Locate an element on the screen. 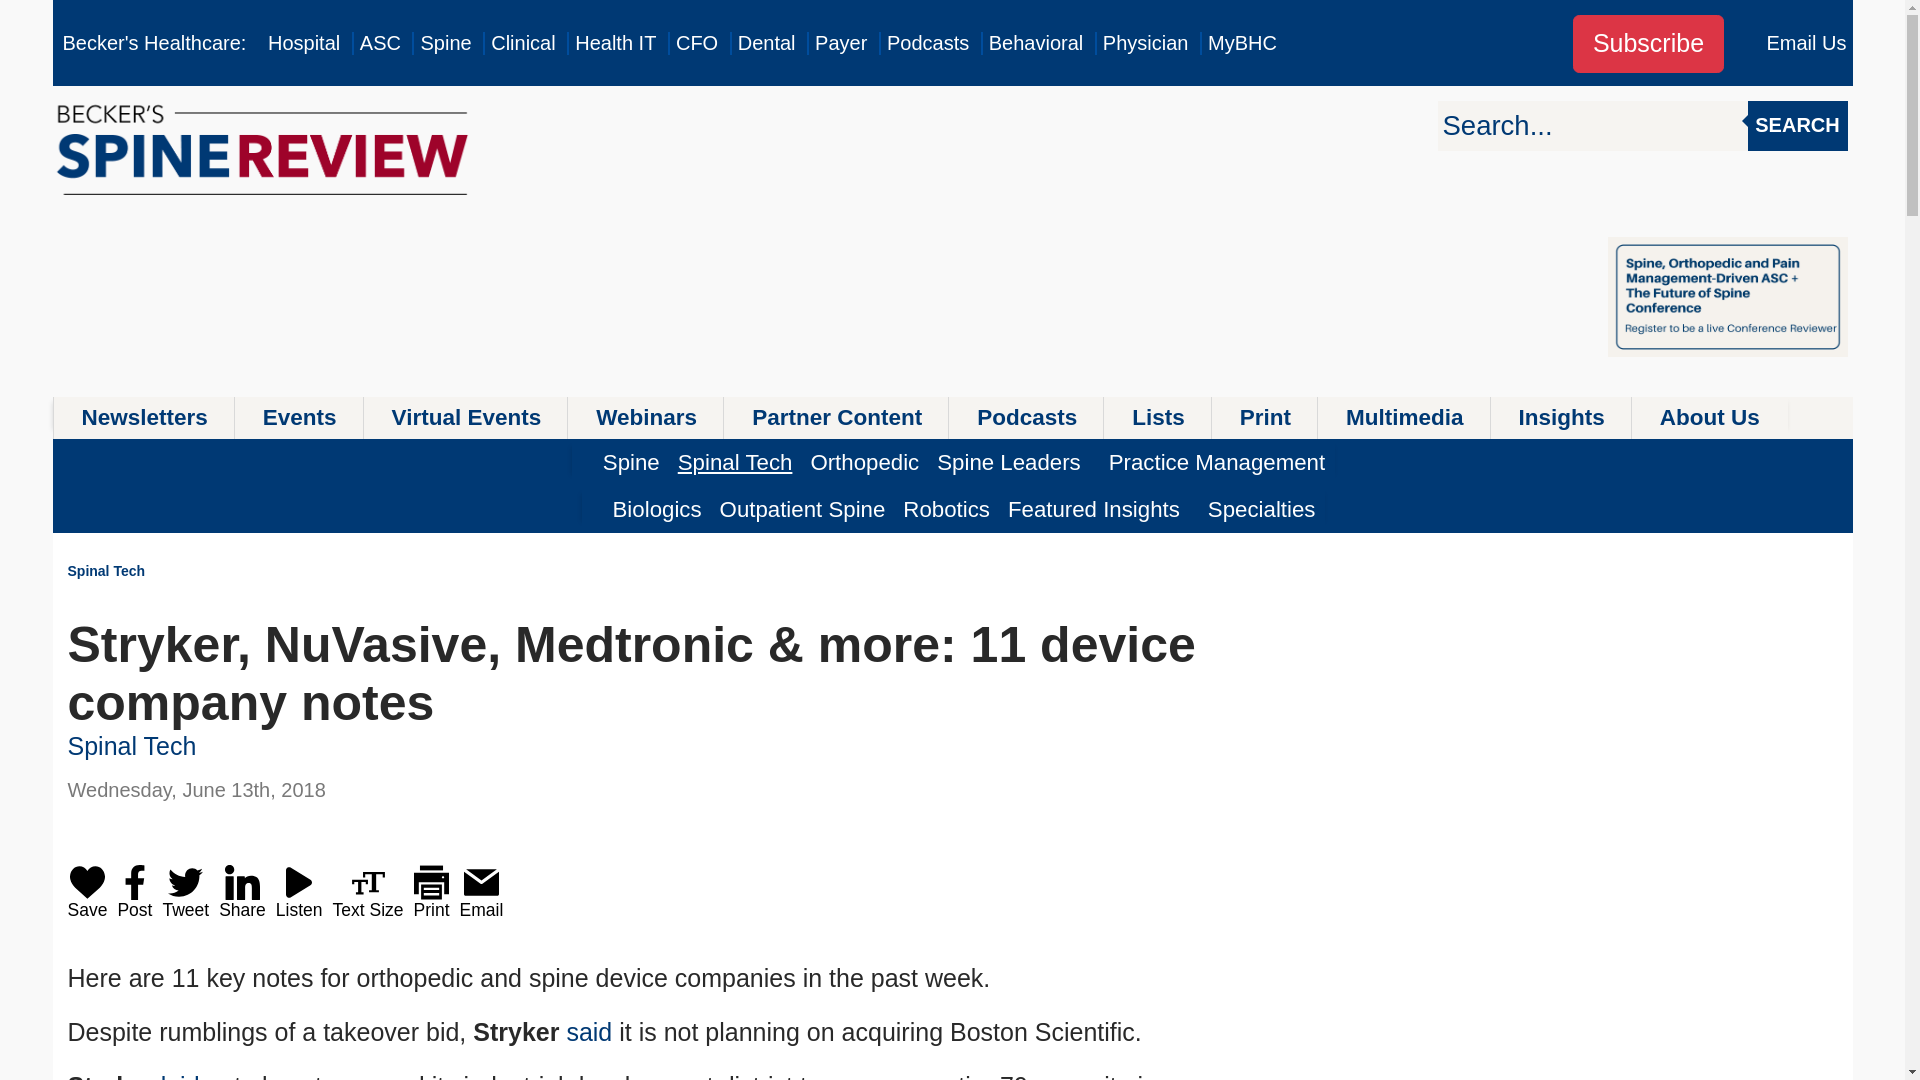  Becker's Payer Issues is located at coordinates (840, 43).